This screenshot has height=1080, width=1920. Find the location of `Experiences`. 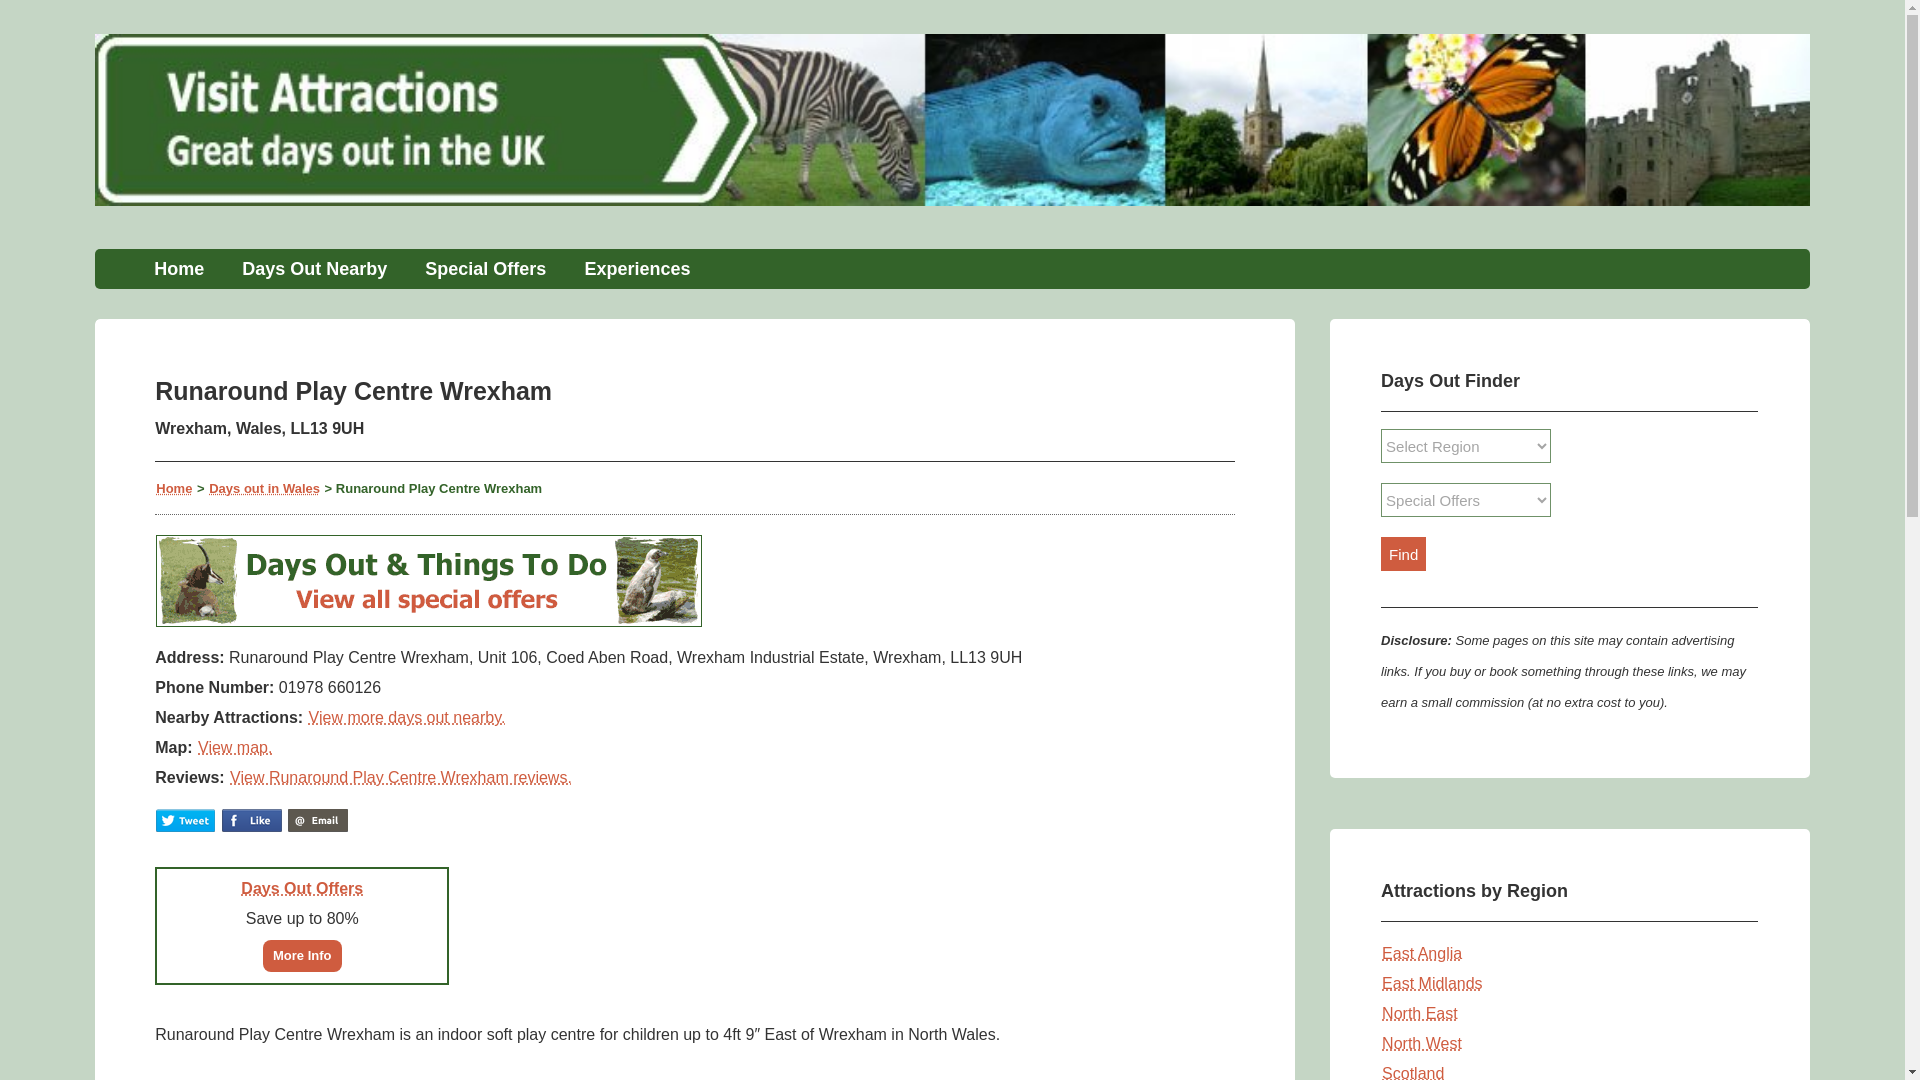

Experiences is located at coordinates (636, 269).